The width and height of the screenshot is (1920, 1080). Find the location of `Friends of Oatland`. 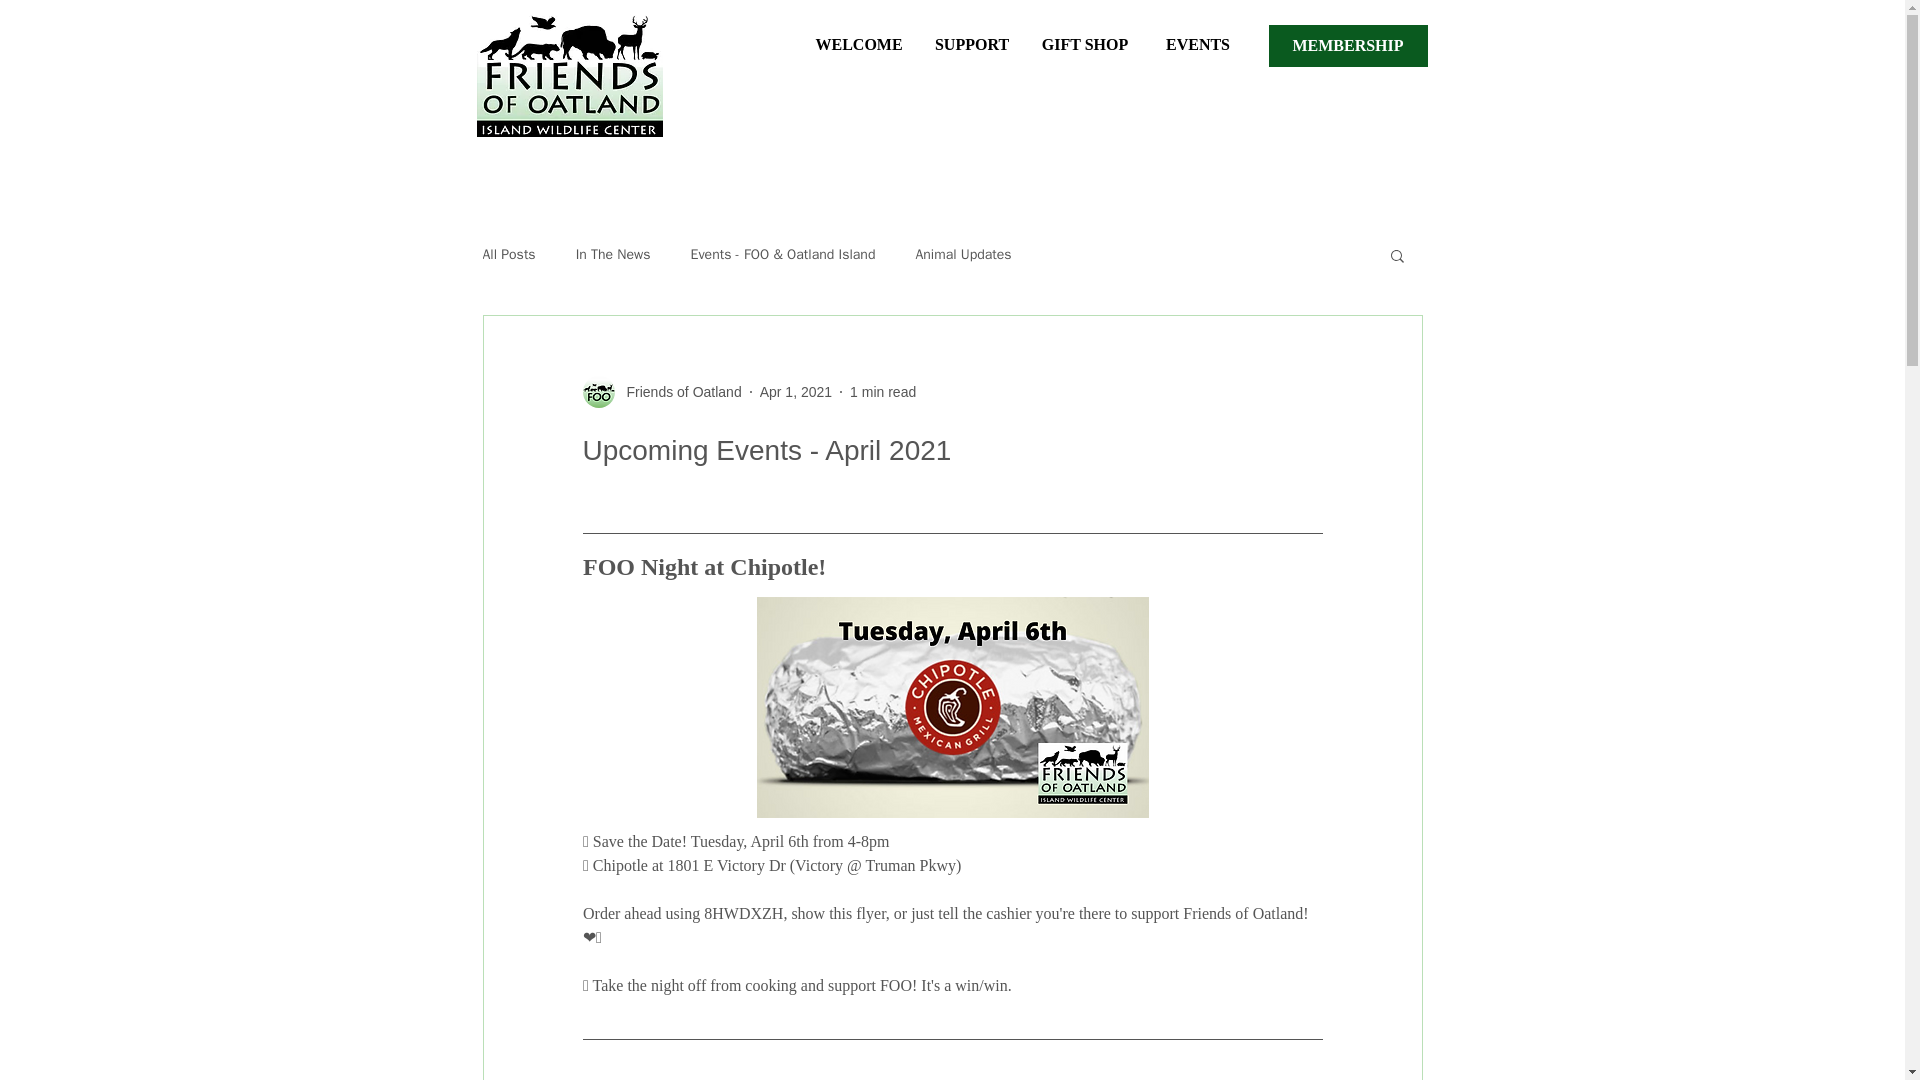

Friends of Oatland is located at coordinates (661, 392).